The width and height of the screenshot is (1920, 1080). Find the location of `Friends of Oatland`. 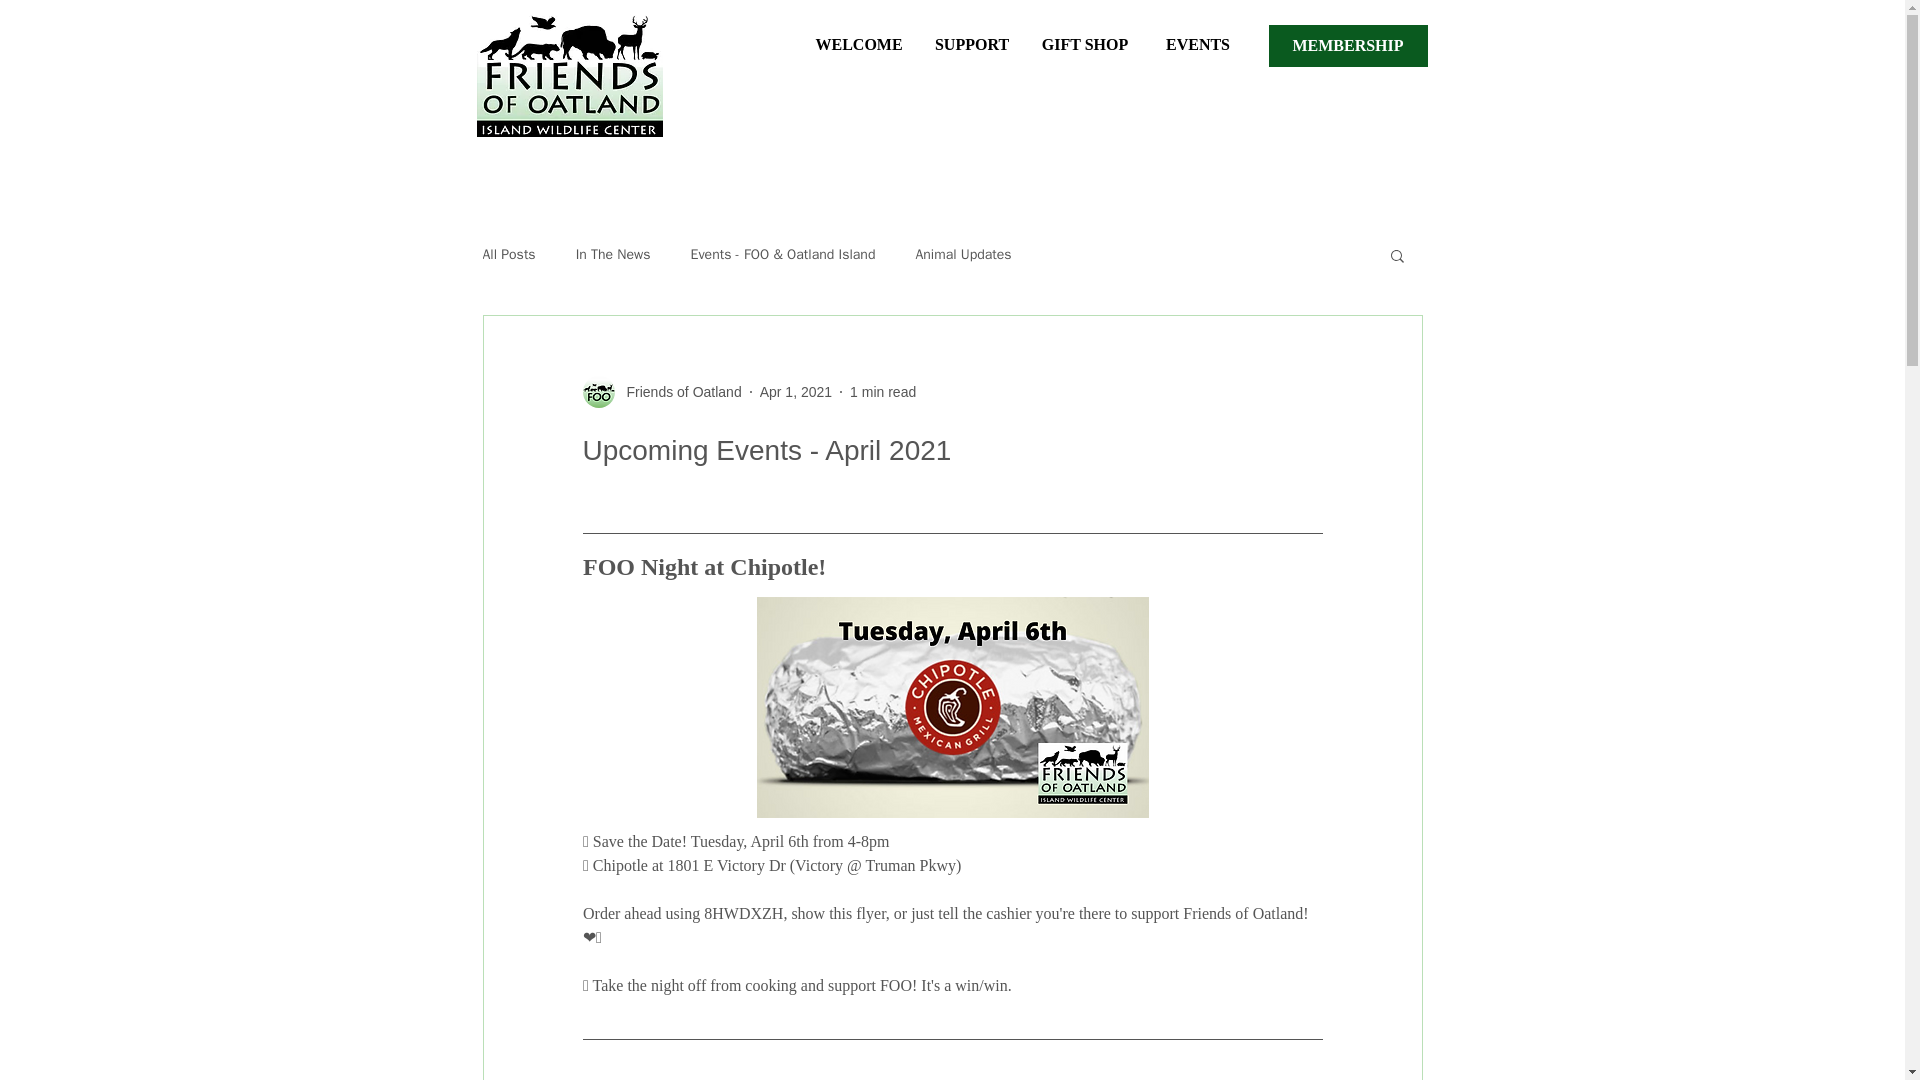

Friends of Oatland is located at coordinates (661, 392).